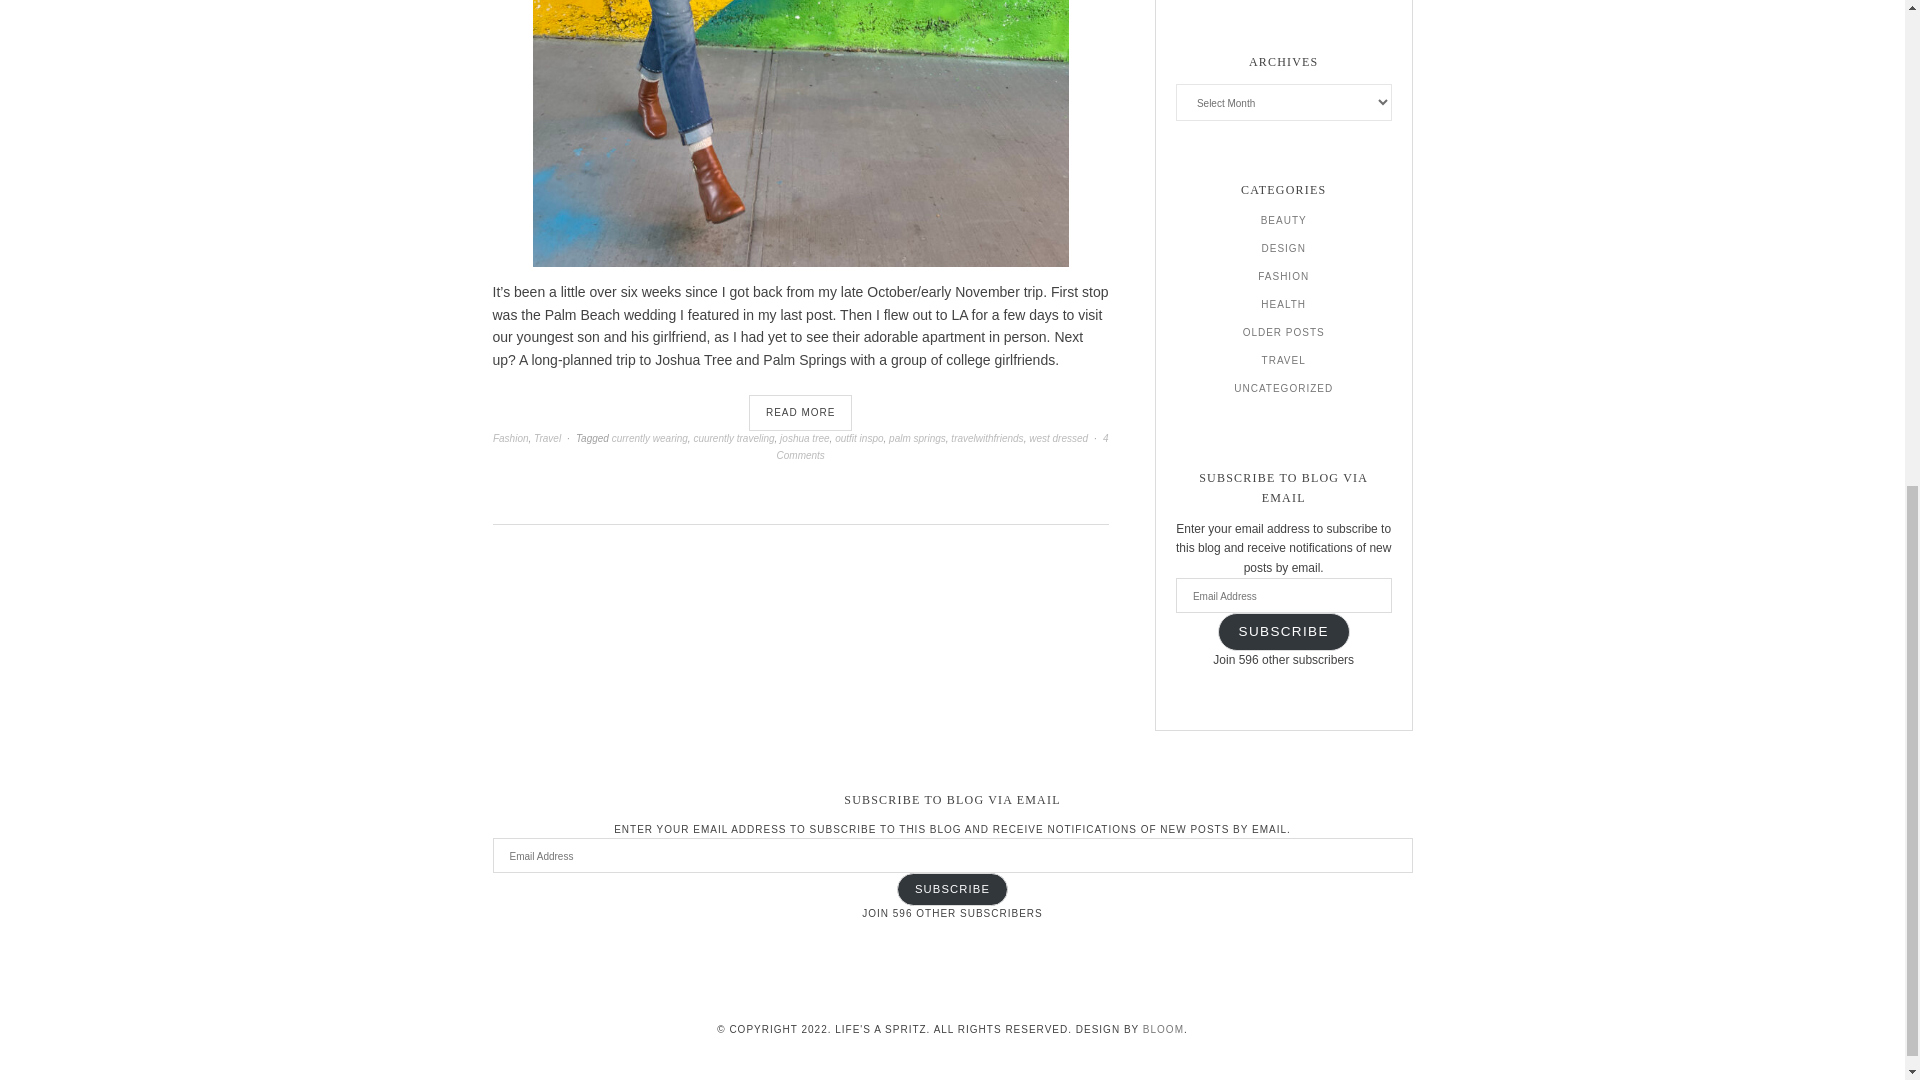  What do you see at coordinates (1284, 220) in the screenshot?
I see `BEAUTY` at bounding box center [1284, 220].